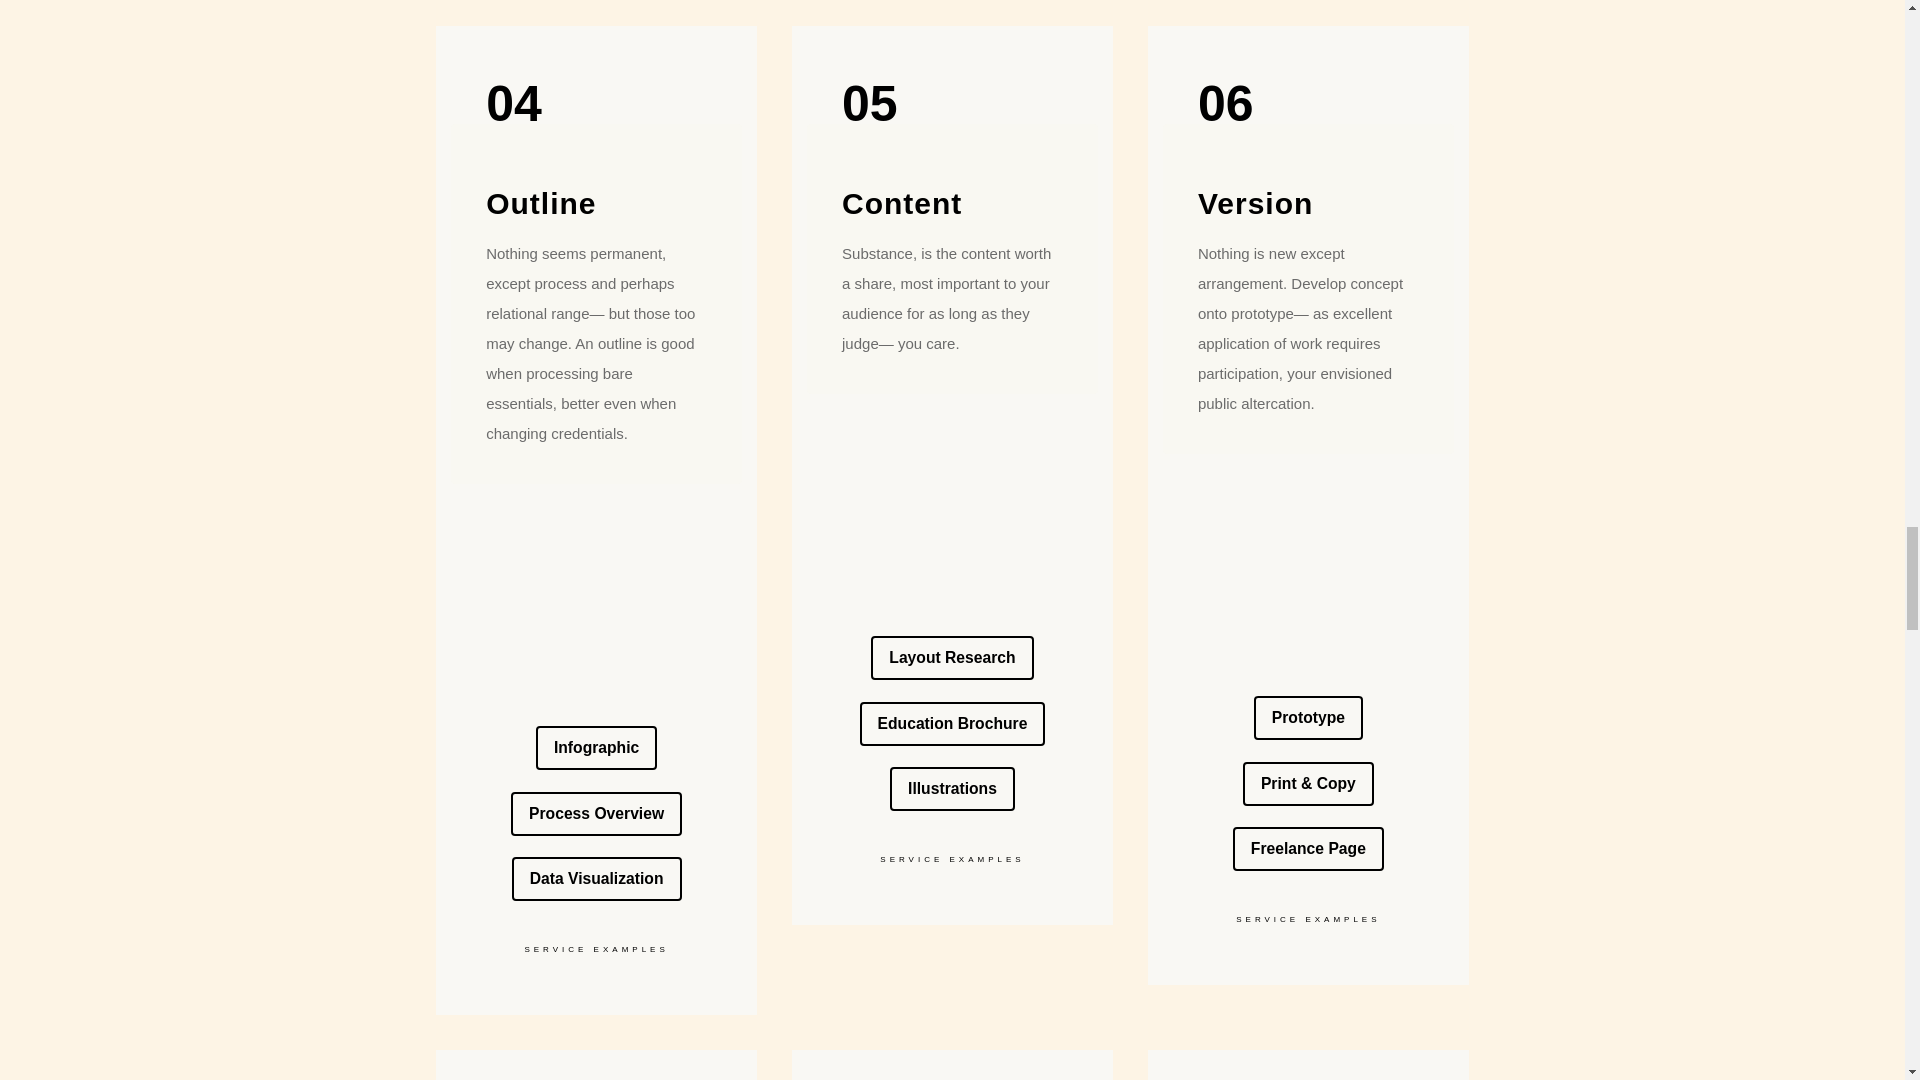 This screenshot has width=1920, height=1080. I want to click on Freelance Page, so click(1308, 848).